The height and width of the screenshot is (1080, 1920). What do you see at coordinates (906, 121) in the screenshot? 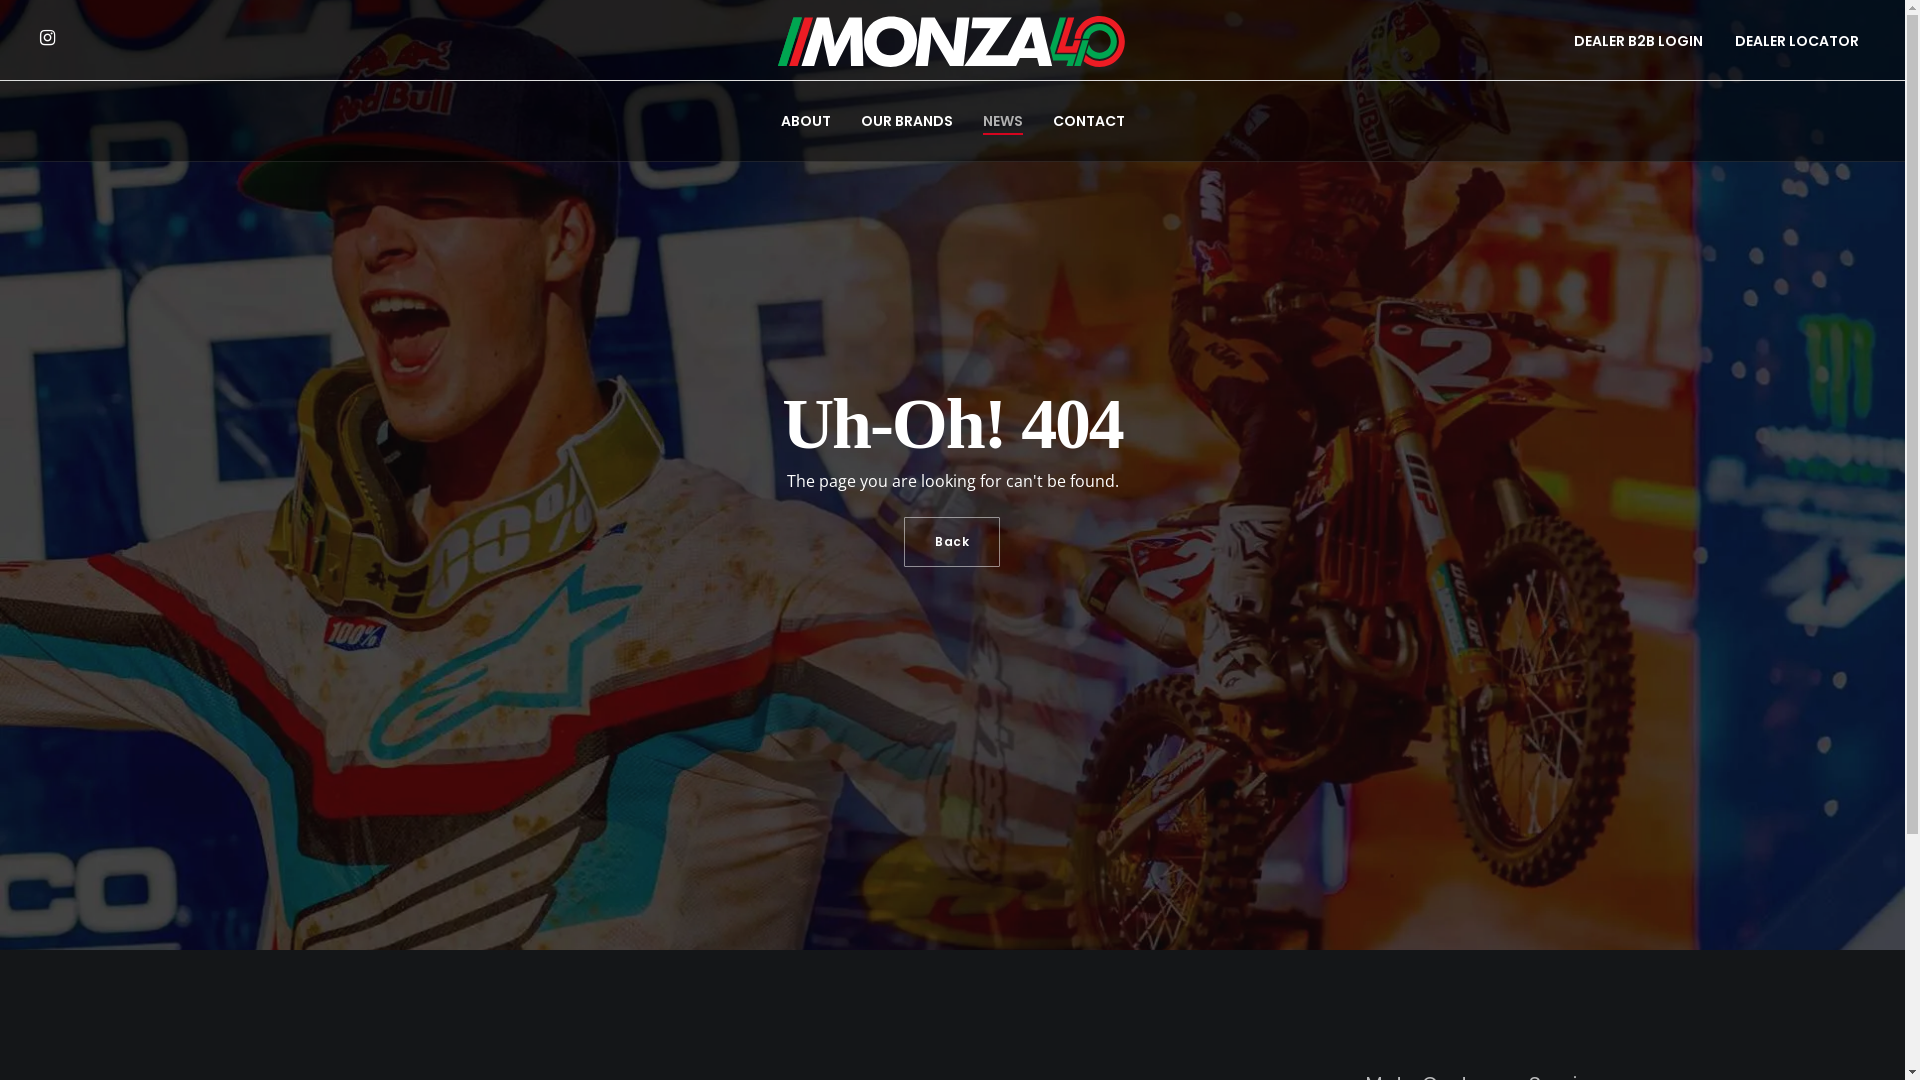
I see `OUR BRANDS` at bounding box center [906, 121].